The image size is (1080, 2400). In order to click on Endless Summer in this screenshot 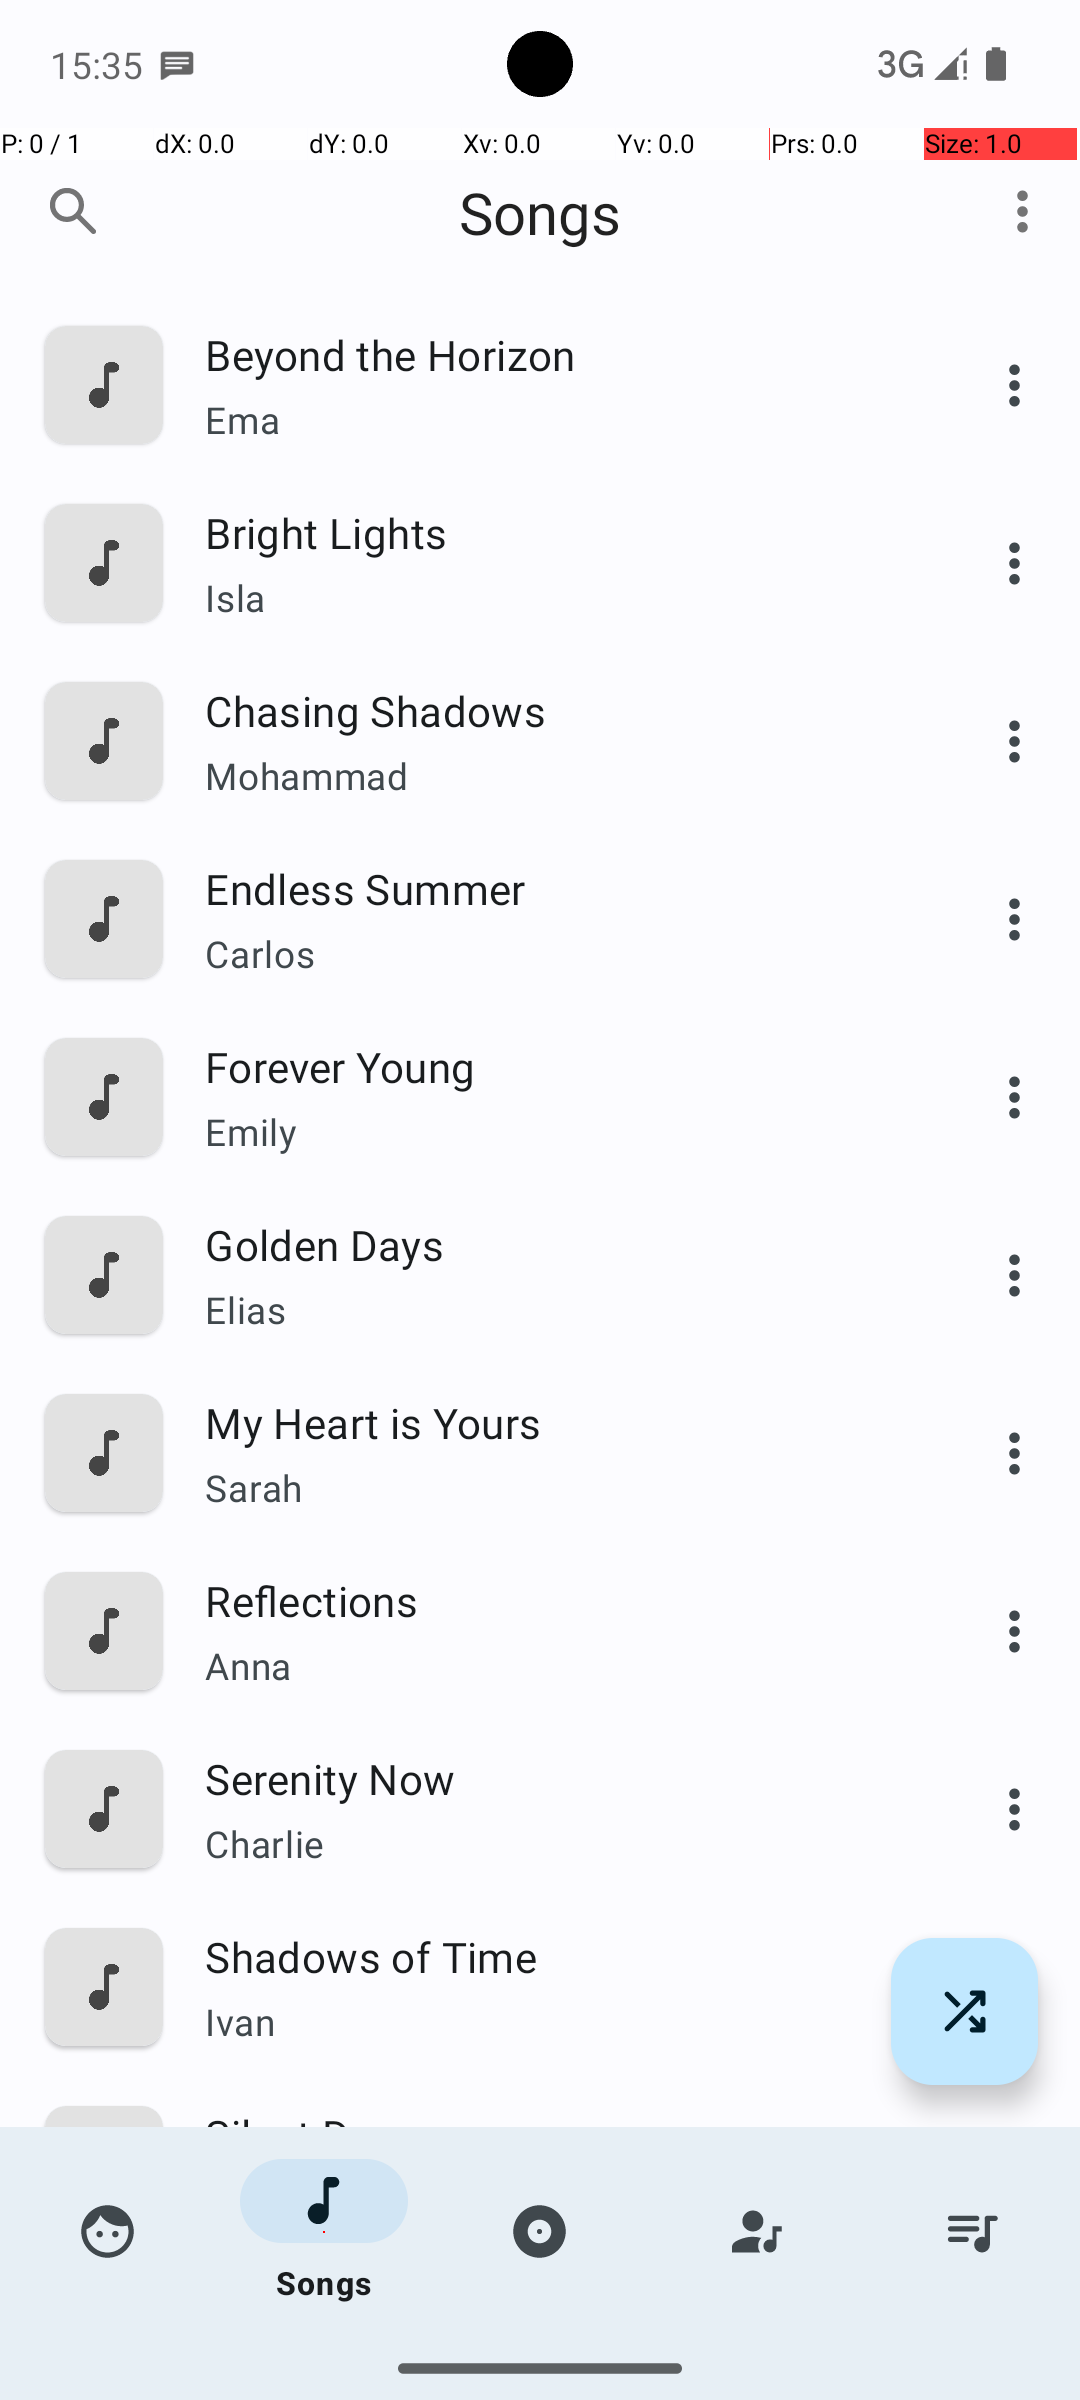, I will do `click(557, 888)`.